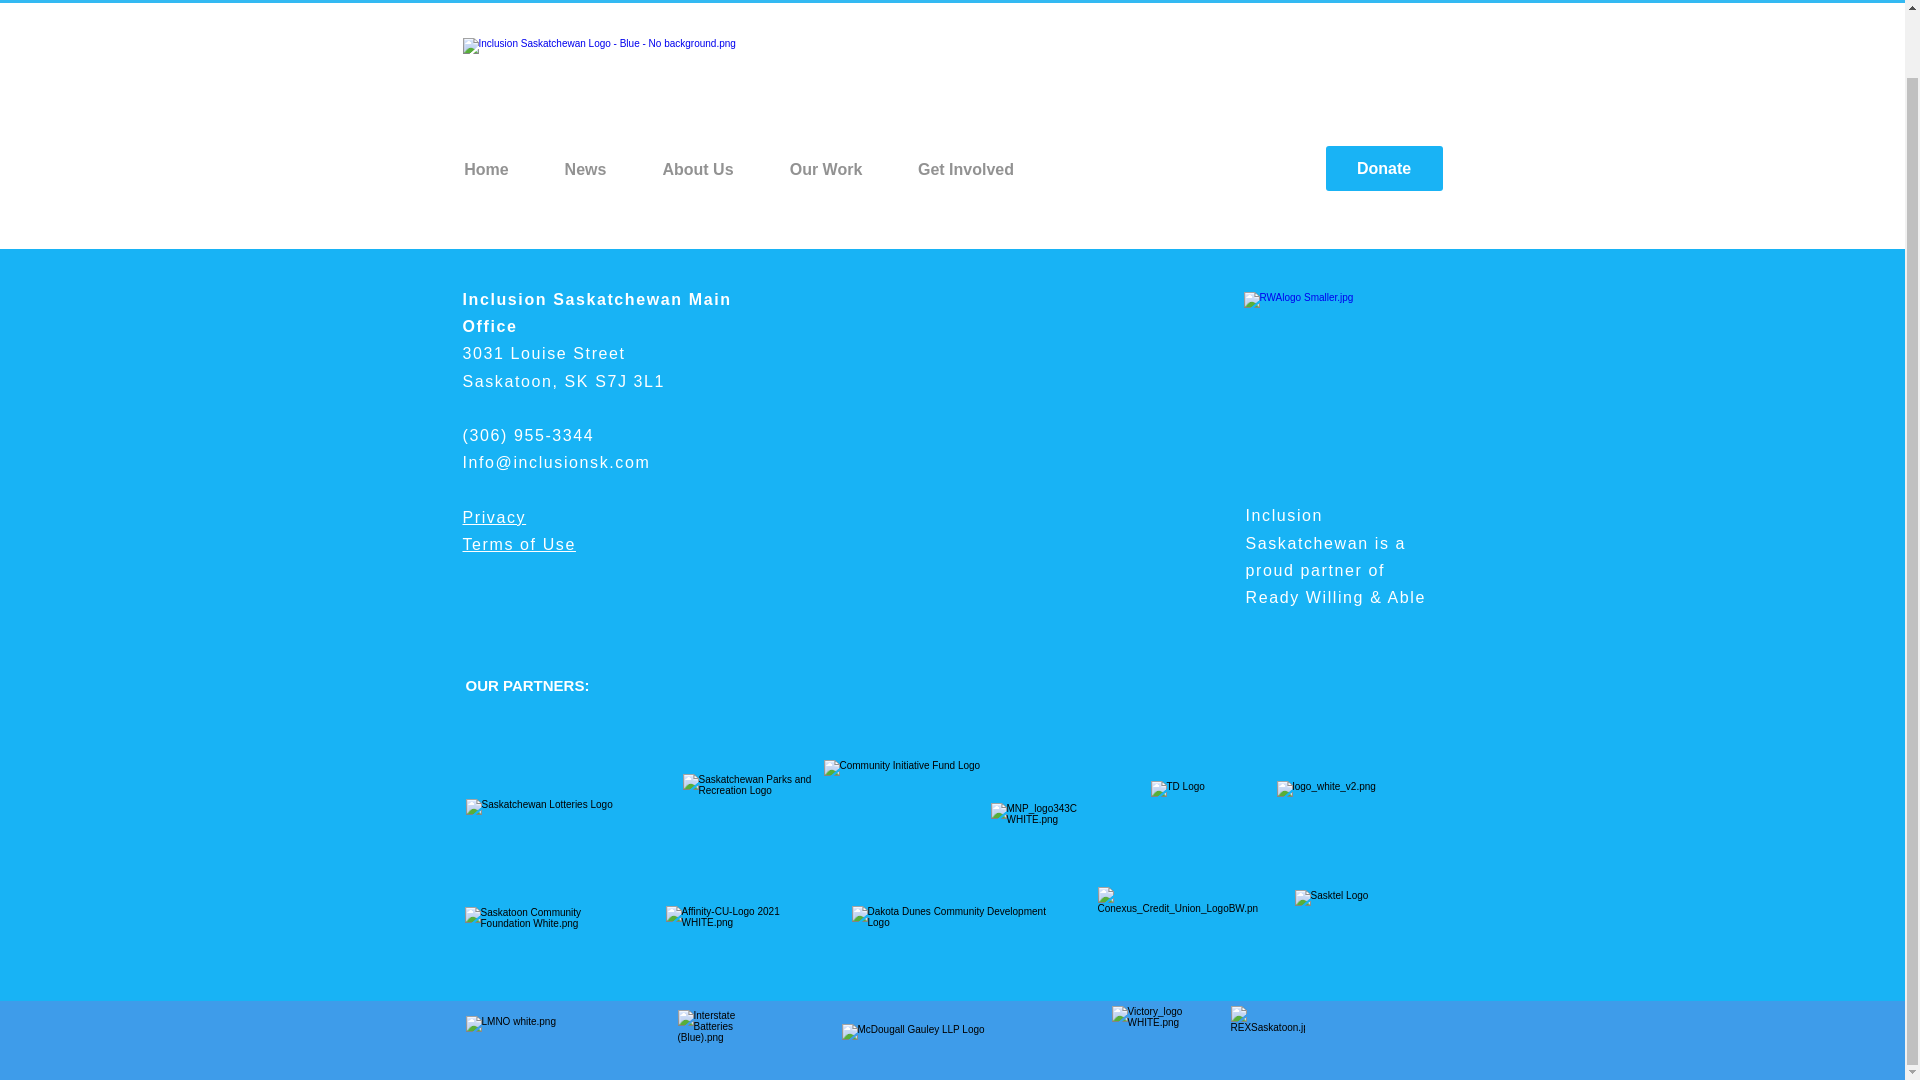  I want to click on News, so click(584, 169).